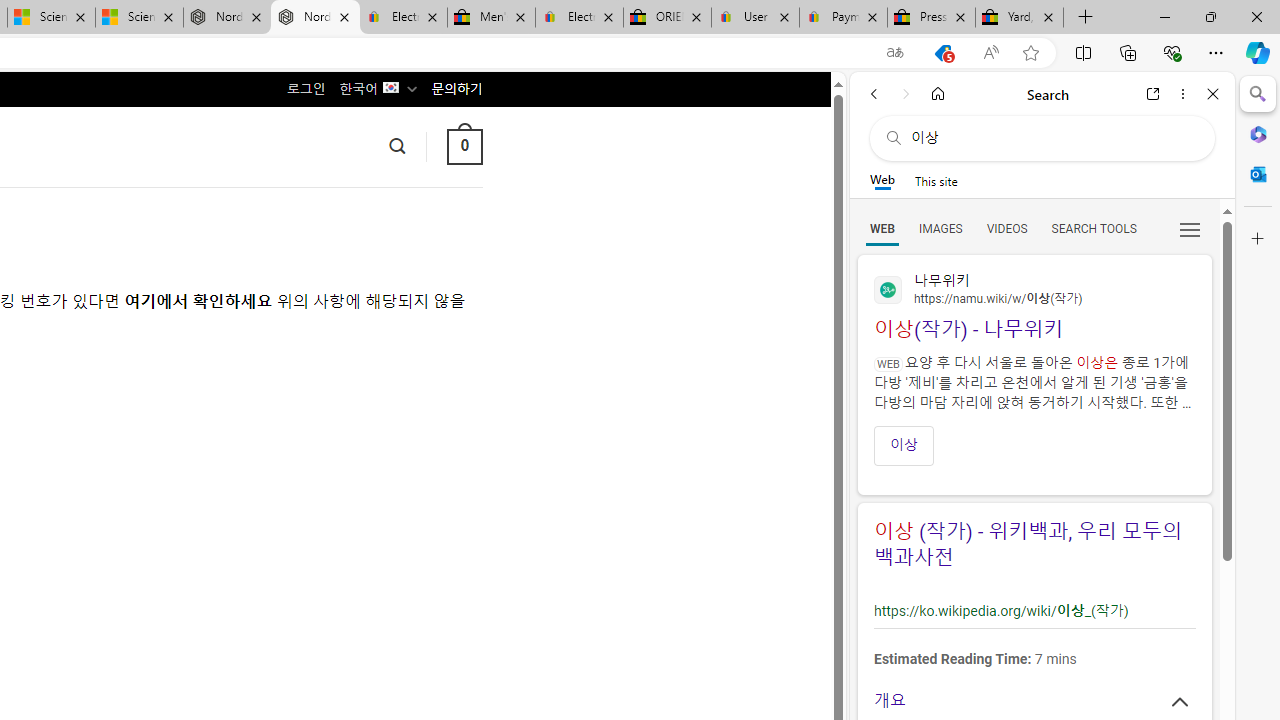 The height and width of the screenshot is (720, 1280). What do you see at coordinates (1093, 228) in the screenshot?
I see `SEARCH TOOLS` at bounding box center [1093, 228].